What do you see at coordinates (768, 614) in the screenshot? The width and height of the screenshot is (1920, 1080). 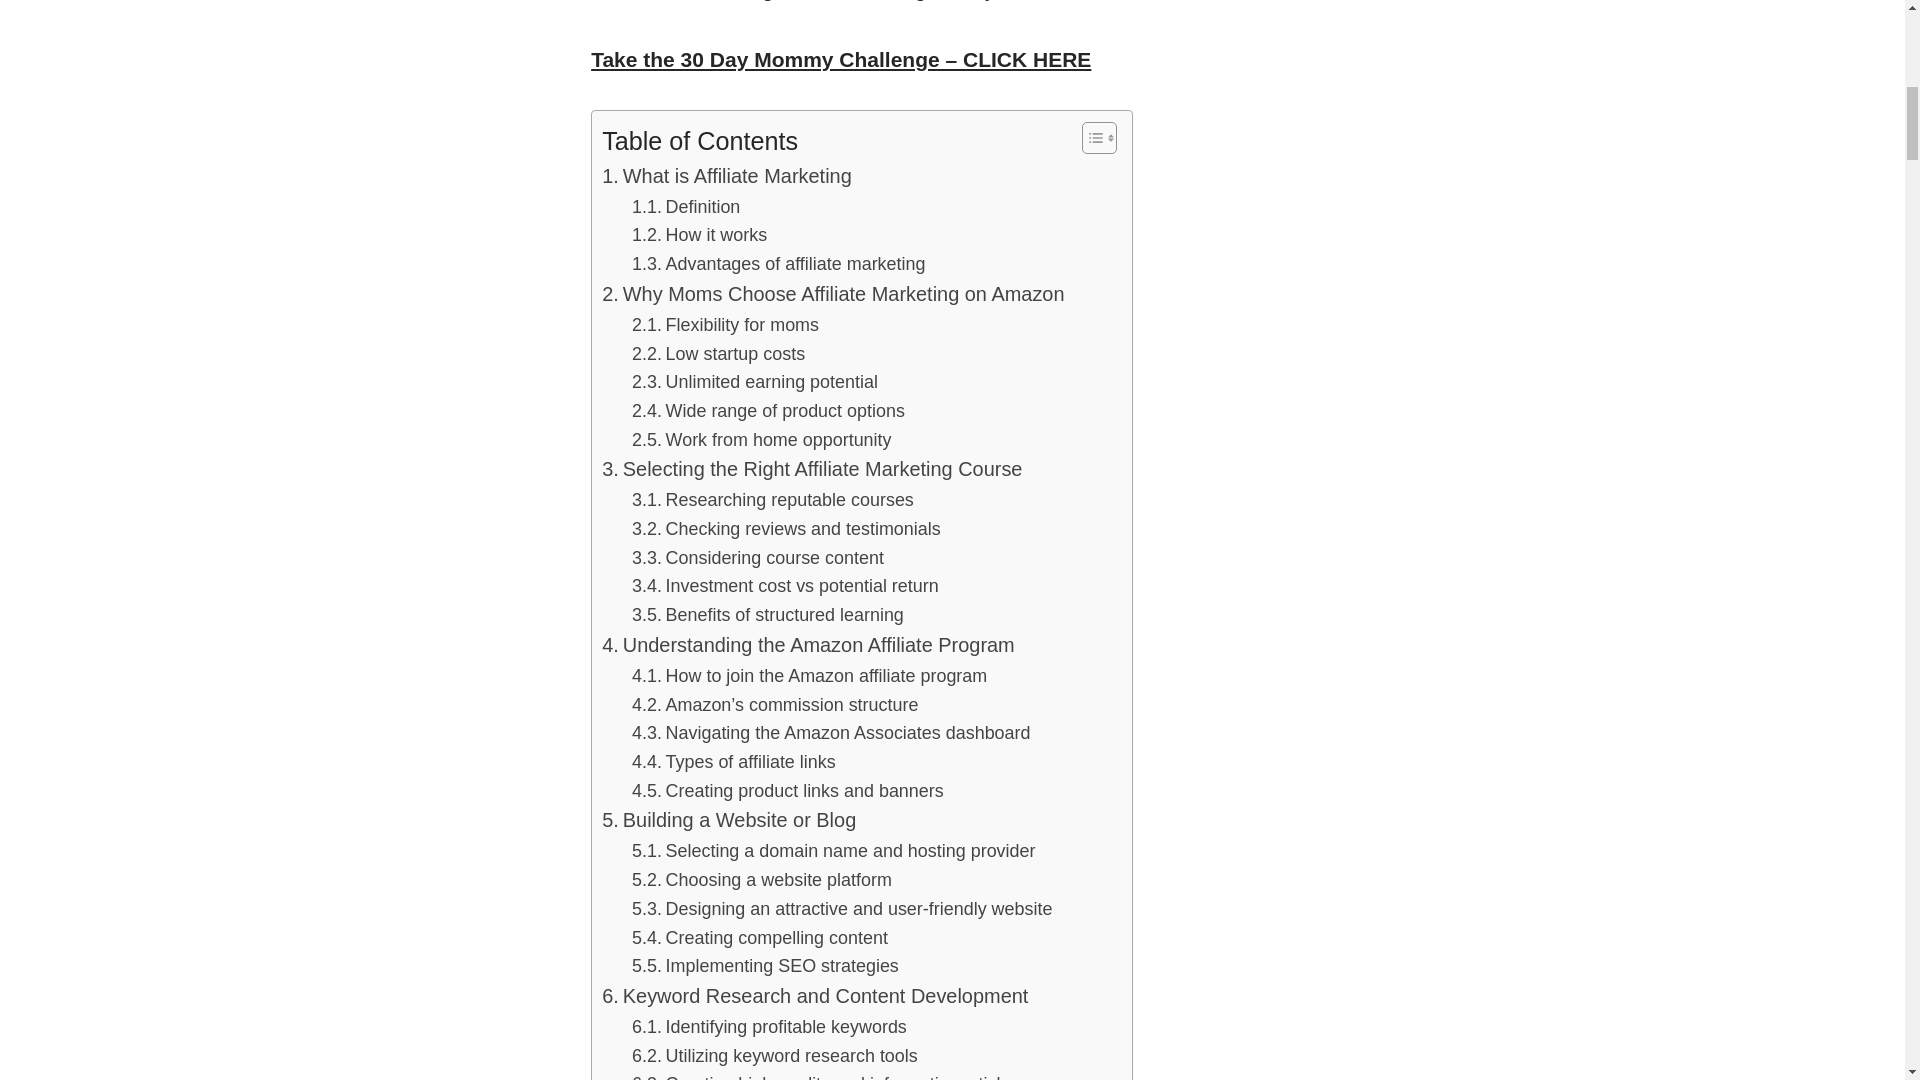 I see `Benefits of structured learning` at bounding box center [768, 614].